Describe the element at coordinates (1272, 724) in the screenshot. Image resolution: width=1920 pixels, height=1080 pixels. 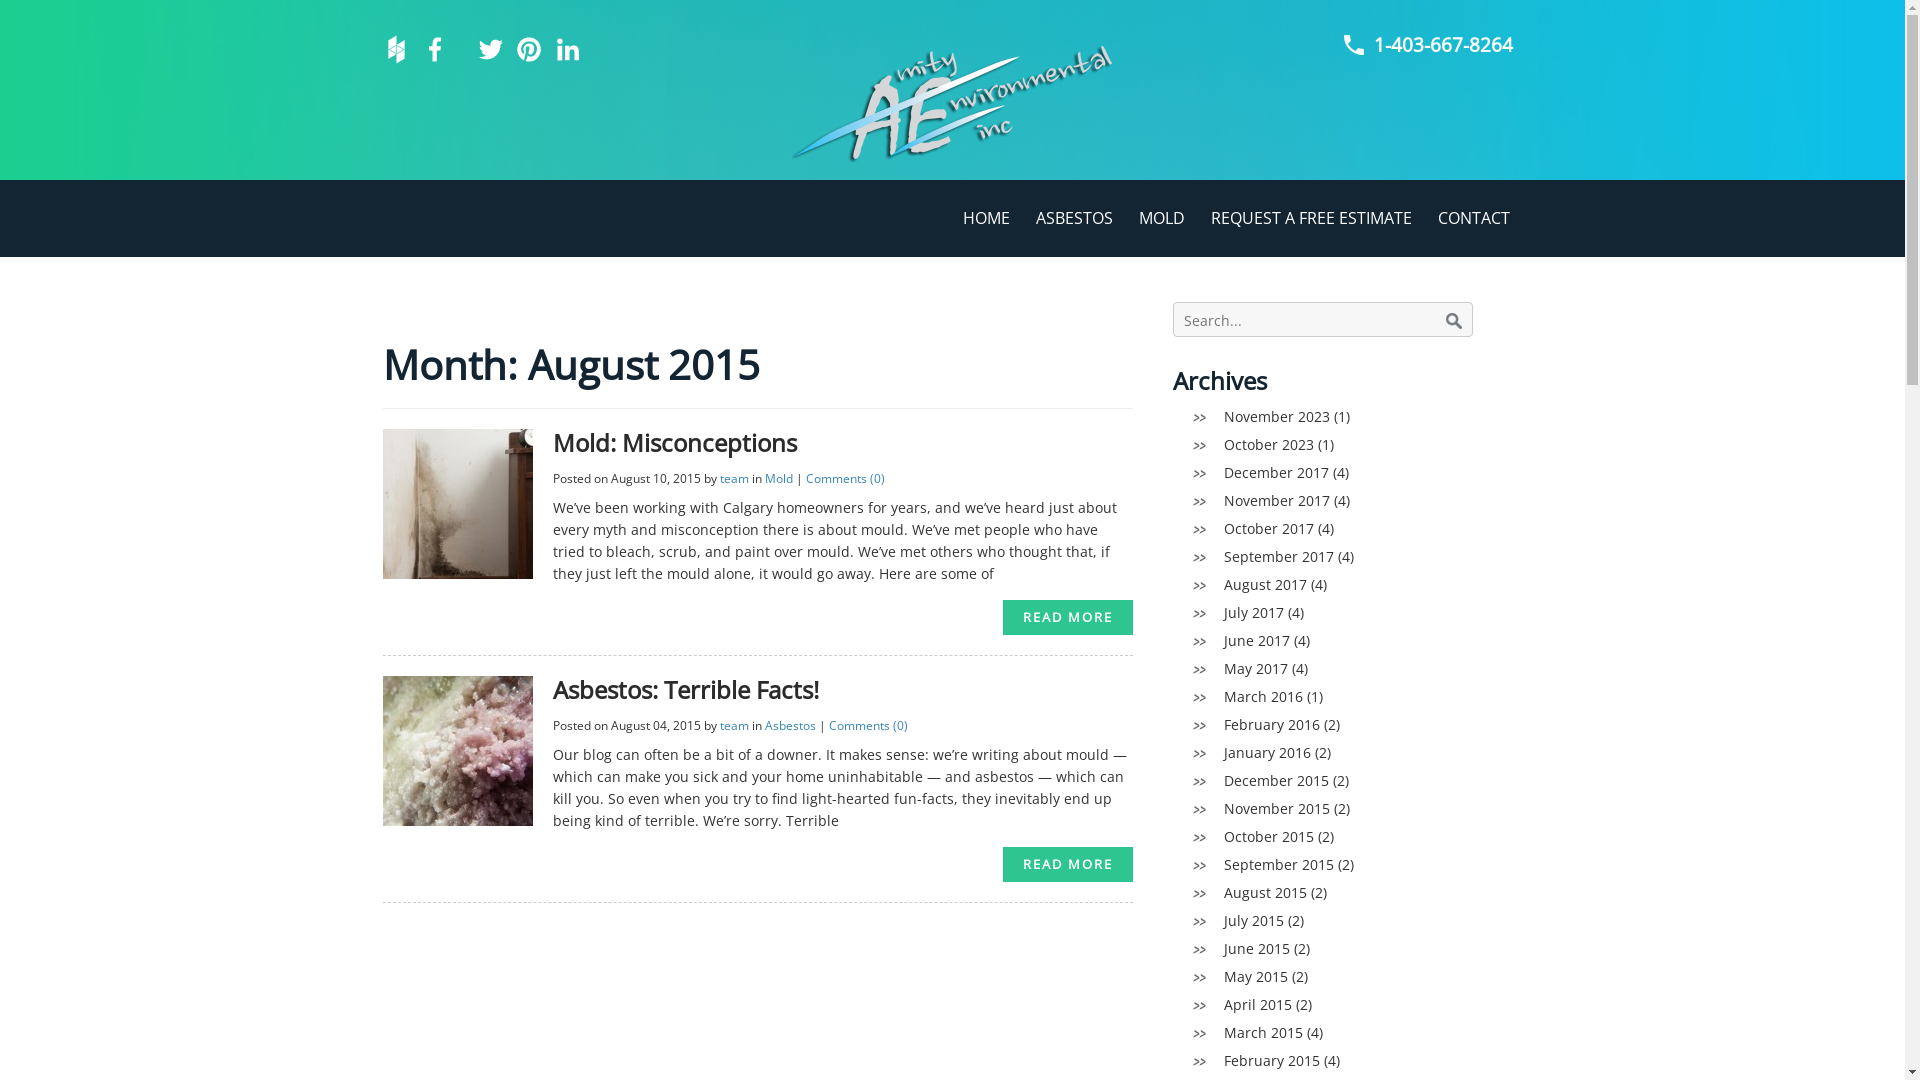
I see `February 2016` at that location.